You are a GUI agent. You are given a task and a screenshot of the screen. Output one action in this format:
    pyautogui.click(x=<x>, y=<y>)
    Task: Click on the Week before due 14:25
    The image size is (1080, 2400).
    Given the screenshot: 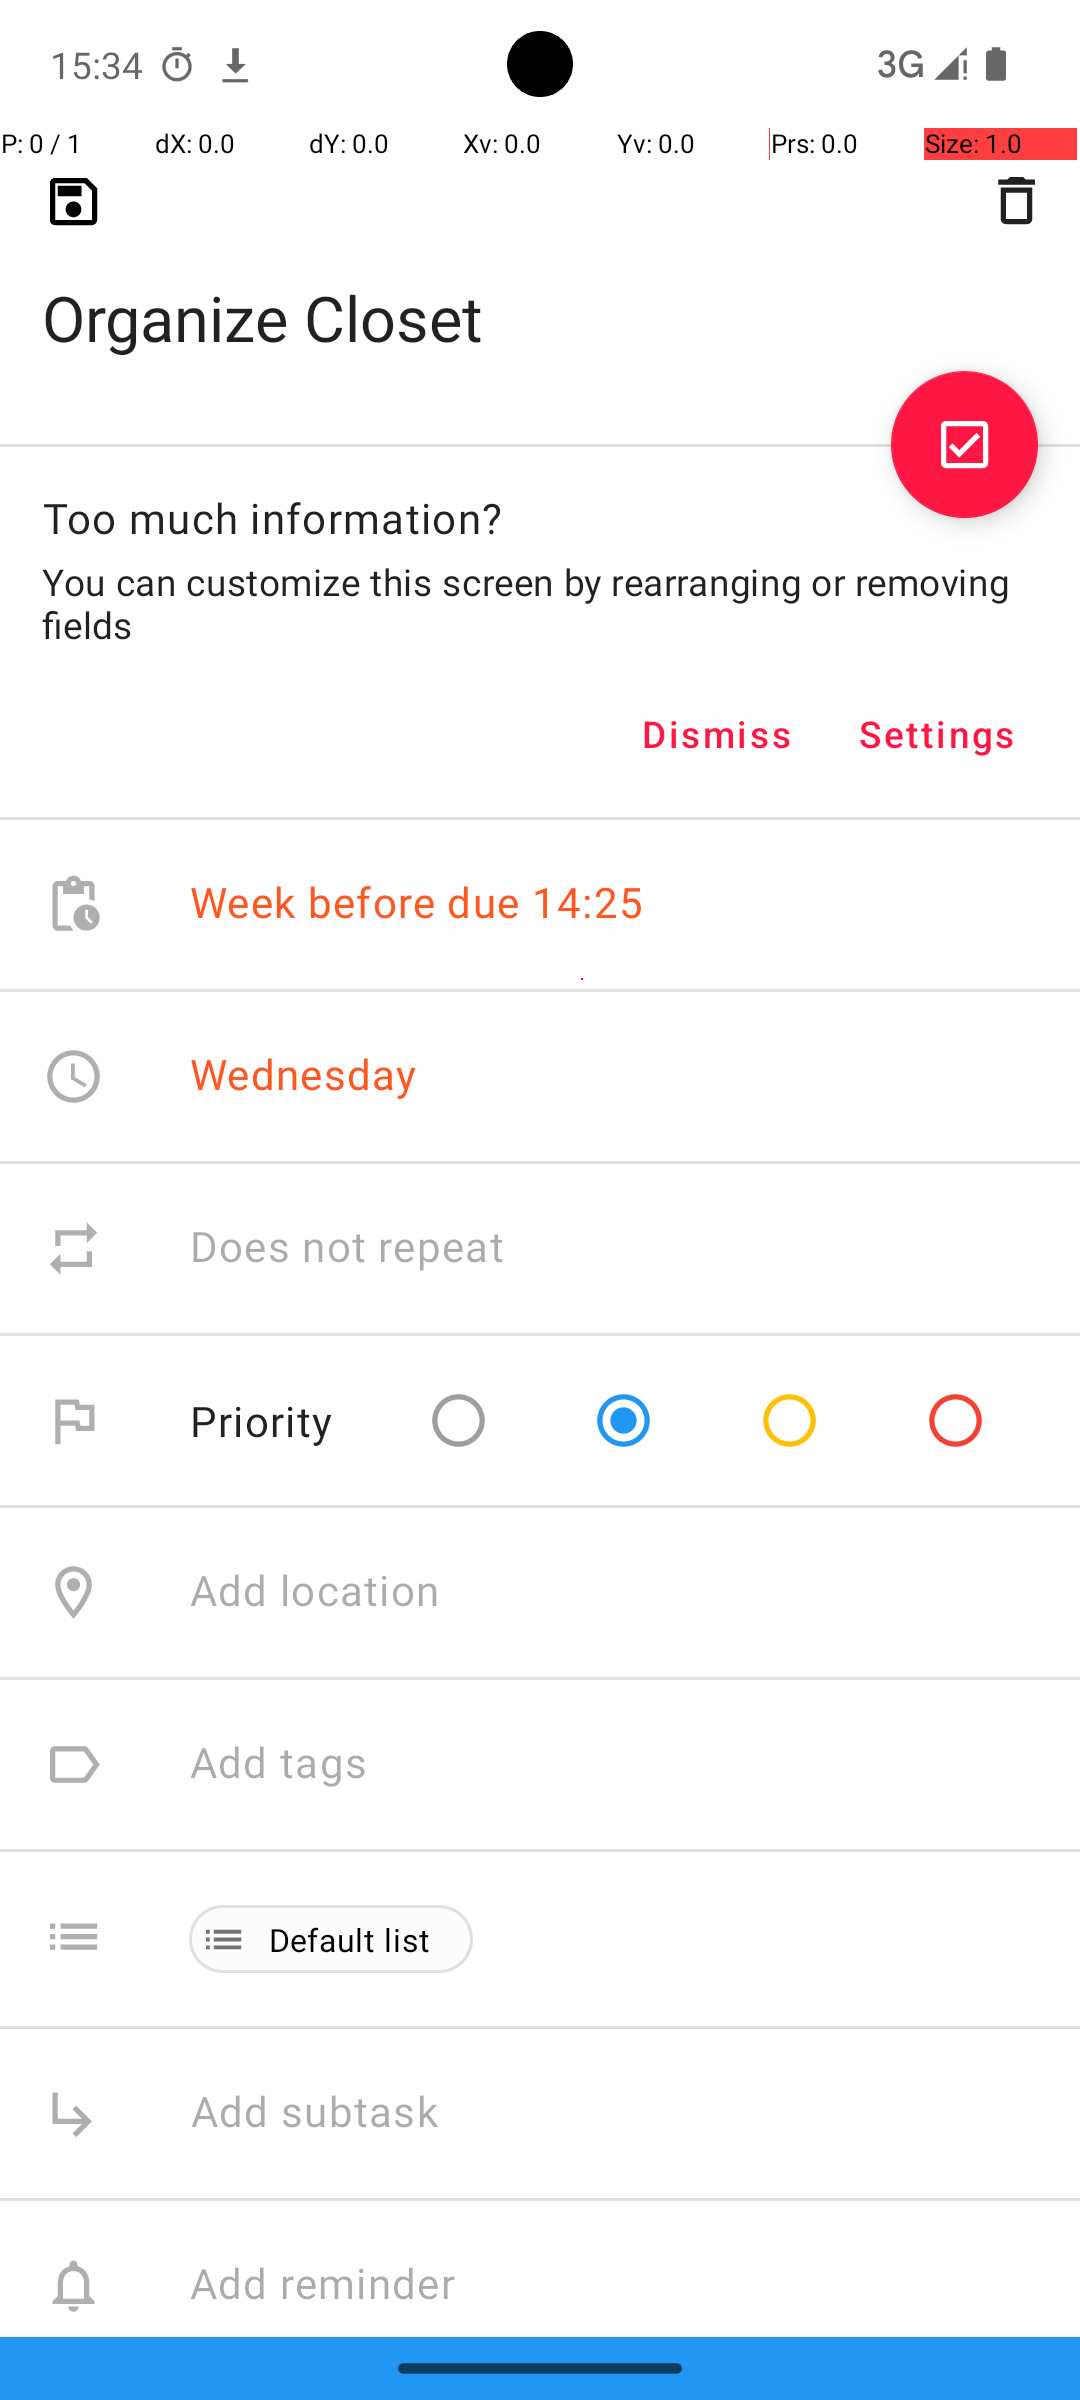 What is the action you would take?
    pyautogui.click(x=417, y=904)
    